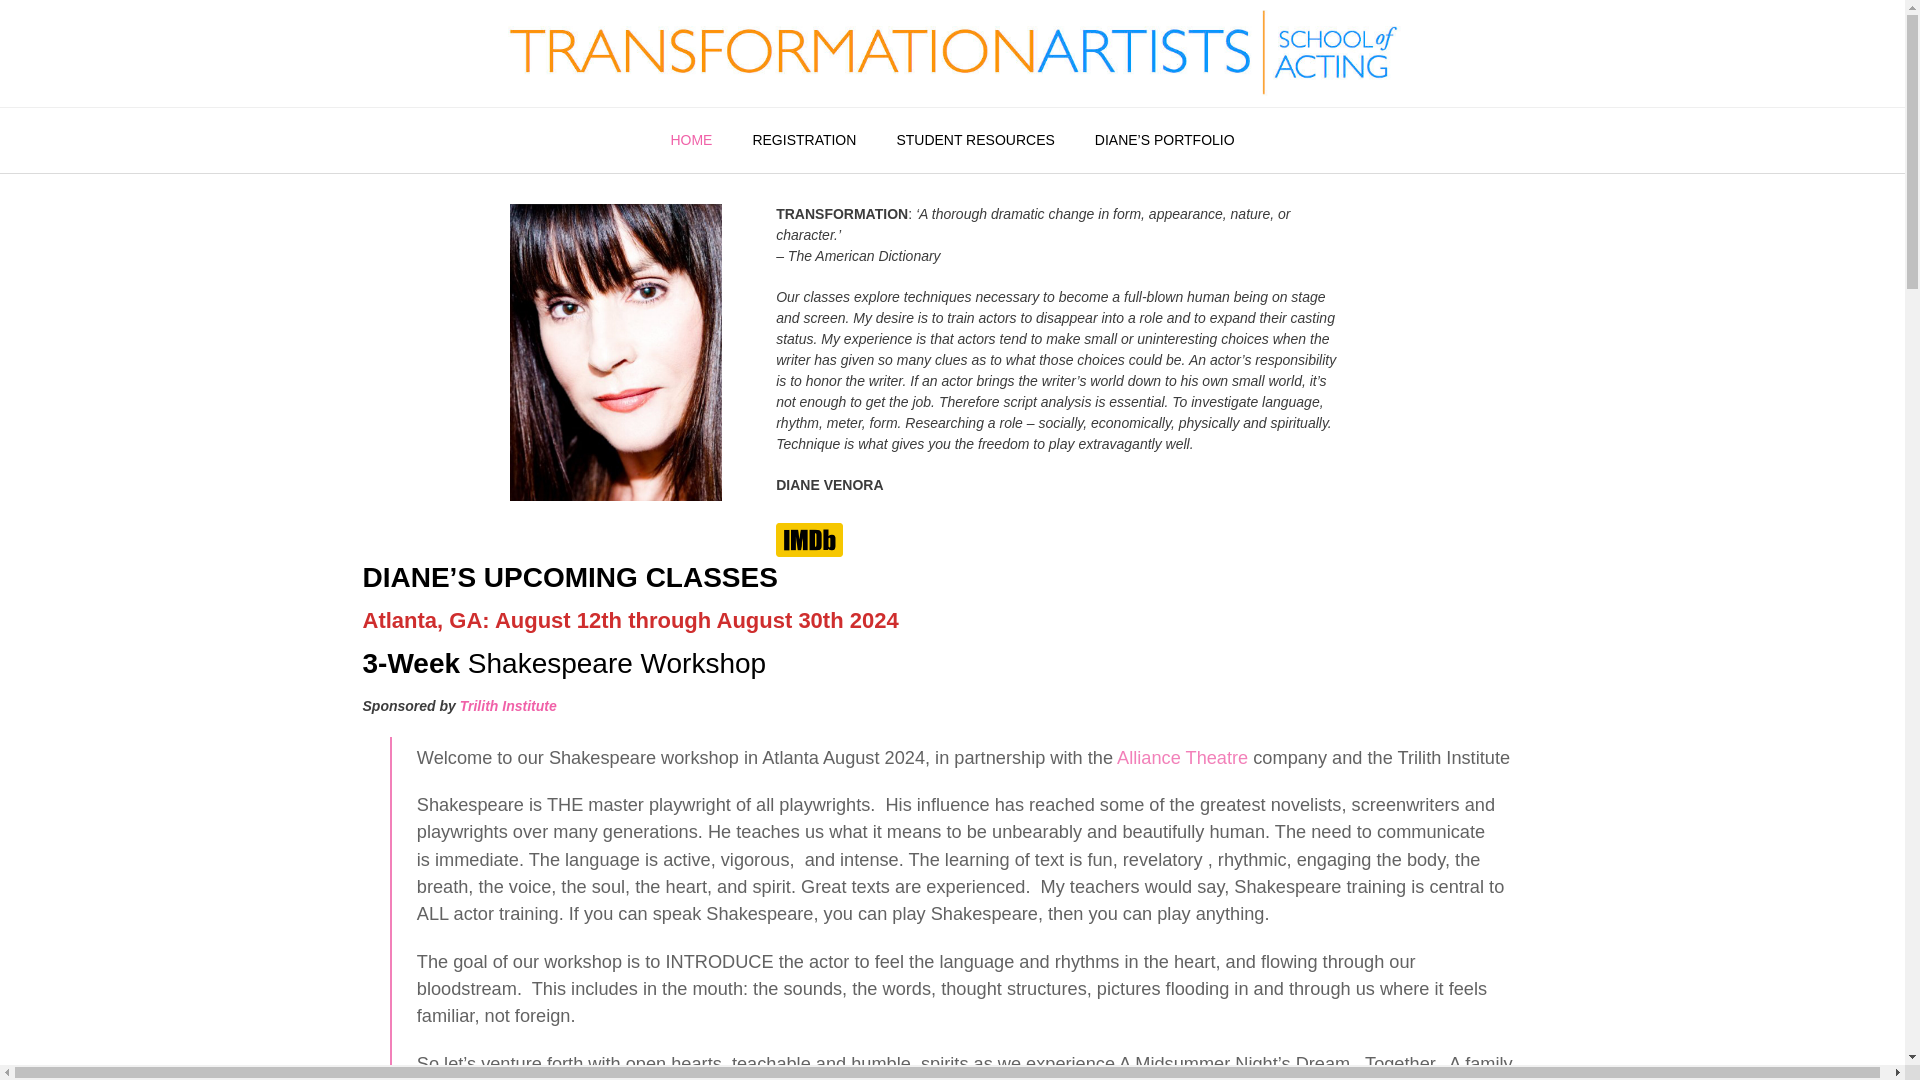  I want to click on REGISTRATION, so click(803, 140).